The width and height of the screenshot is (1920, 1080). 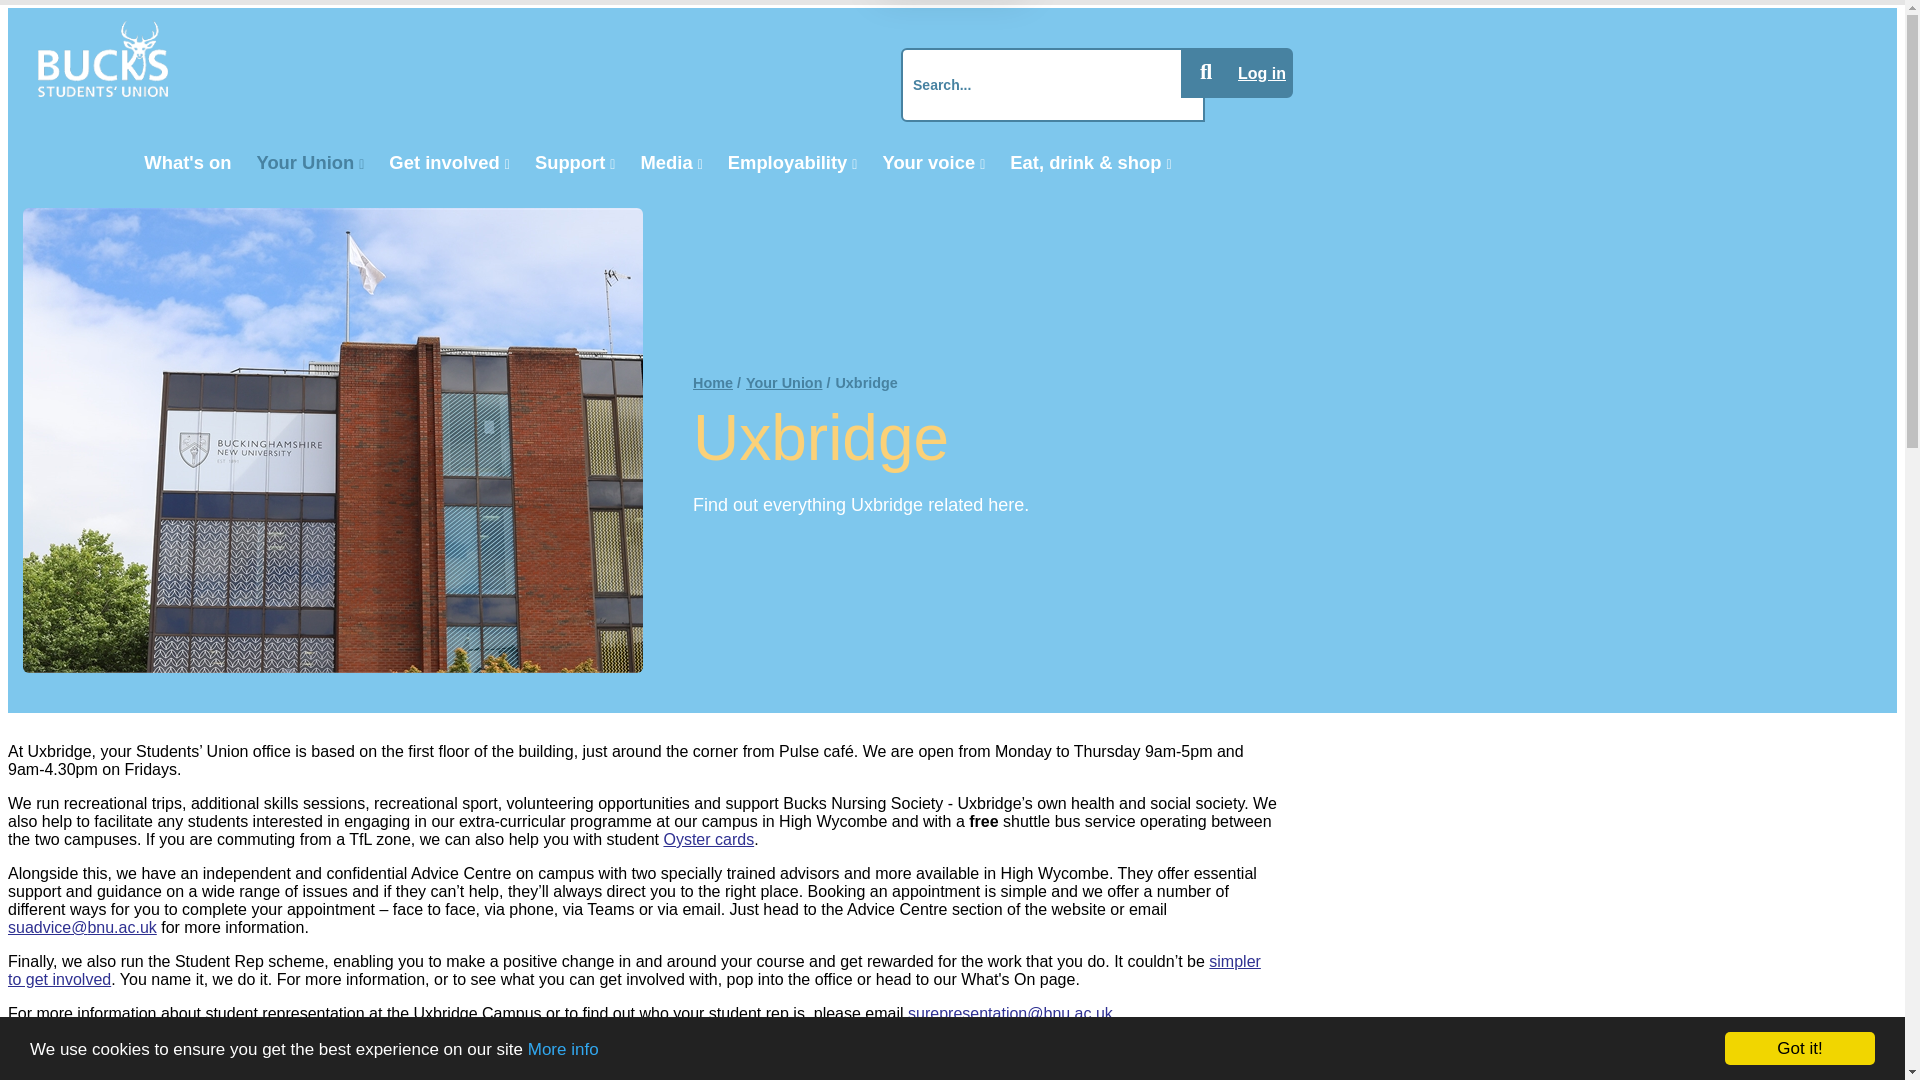 I want to click on Log in, so click(x=1261, y=72).